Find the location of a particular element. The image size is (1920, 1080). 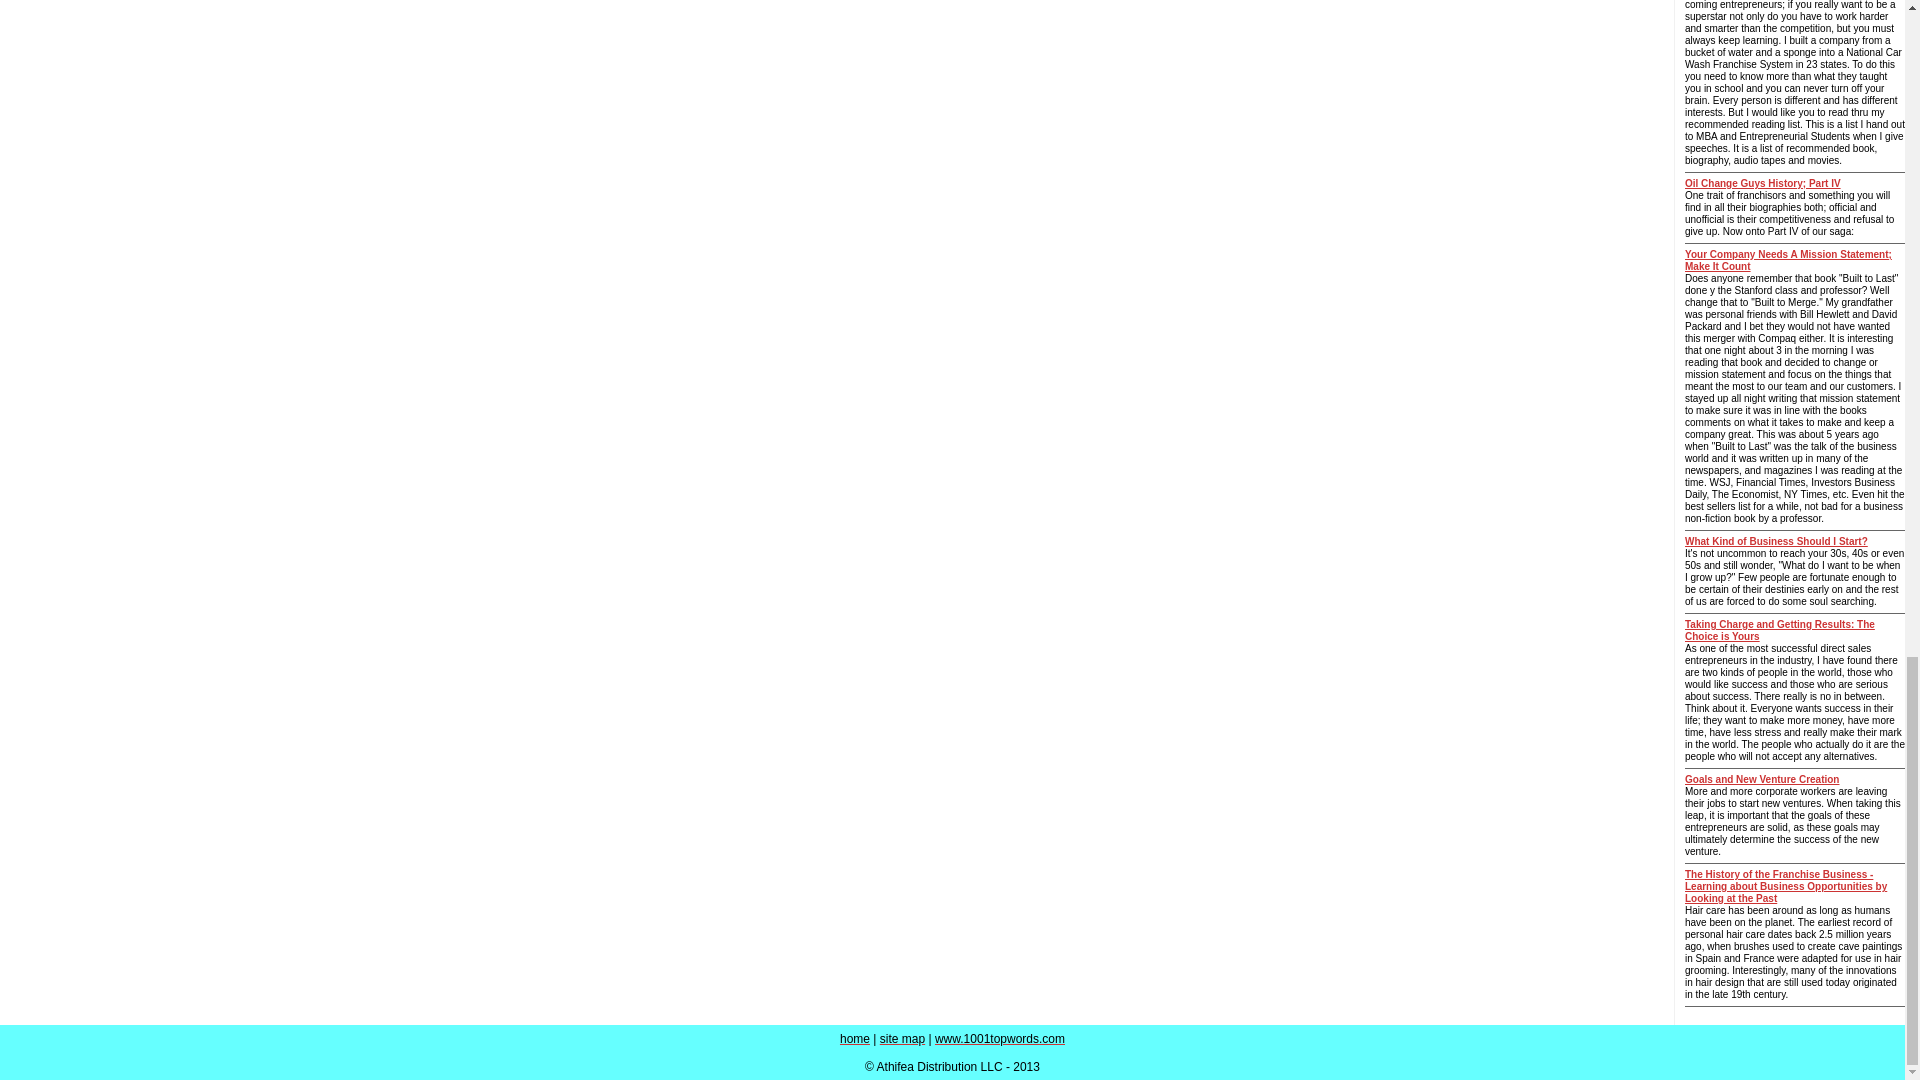

site map is located at coordinates (902, 1039).